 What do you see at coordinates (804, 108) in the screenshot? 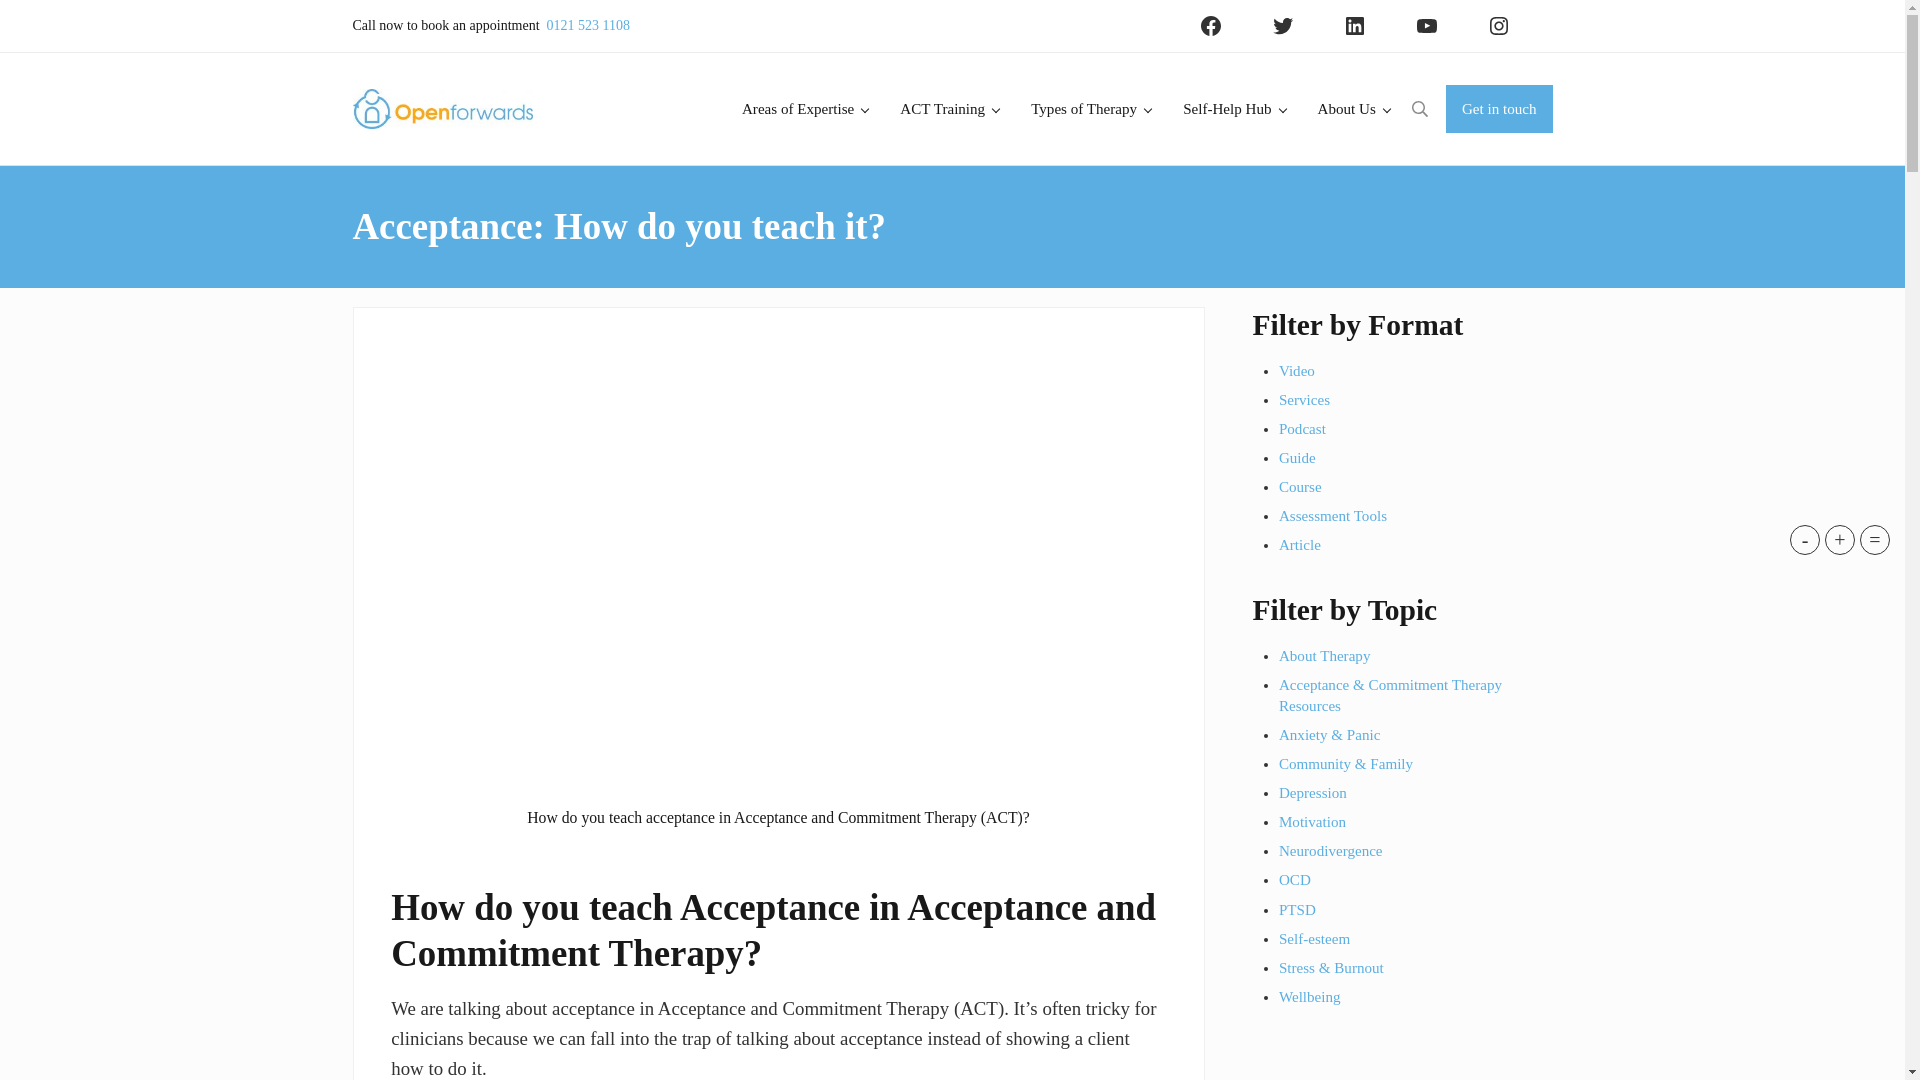
I see `Areas of Expertise` at bounding box center [804, 108].